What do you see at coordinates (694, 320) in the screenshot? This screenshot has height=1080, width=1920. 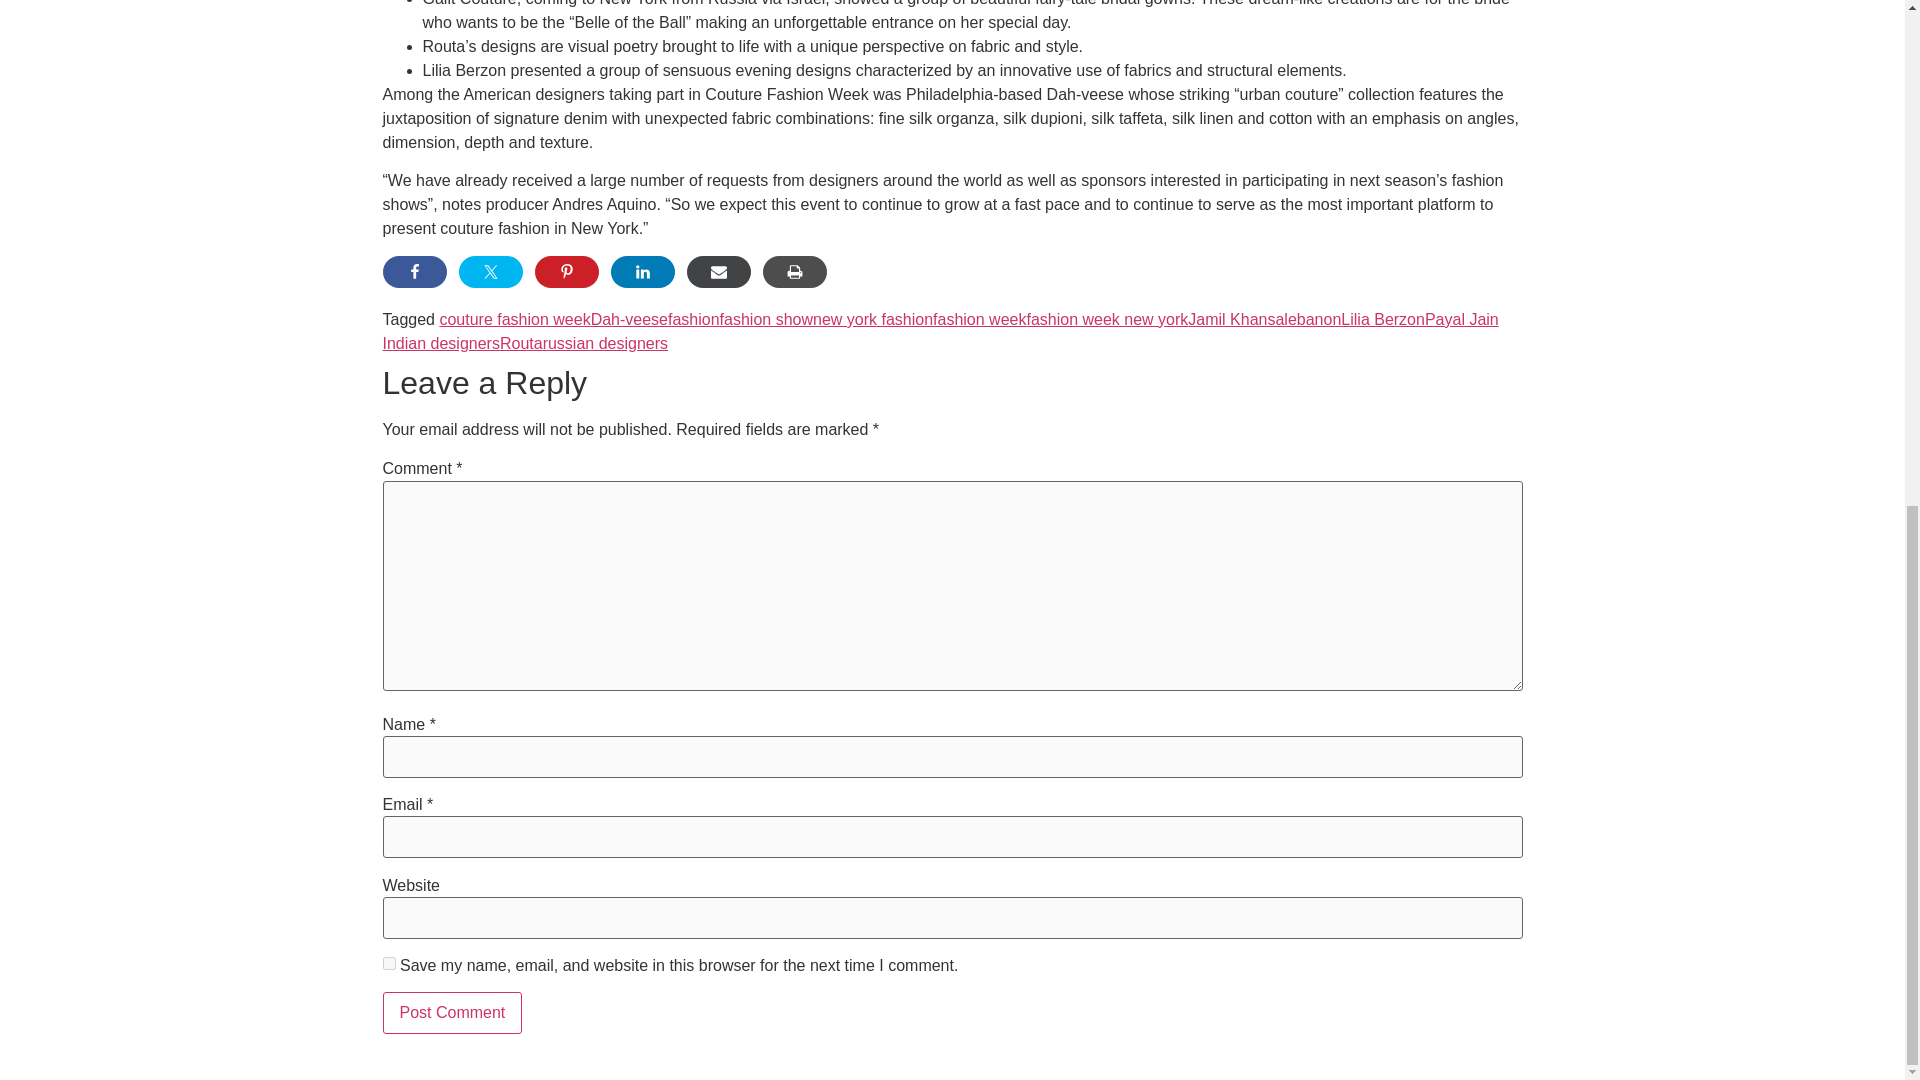 I see `fashion` at bounding box center [694, 320].